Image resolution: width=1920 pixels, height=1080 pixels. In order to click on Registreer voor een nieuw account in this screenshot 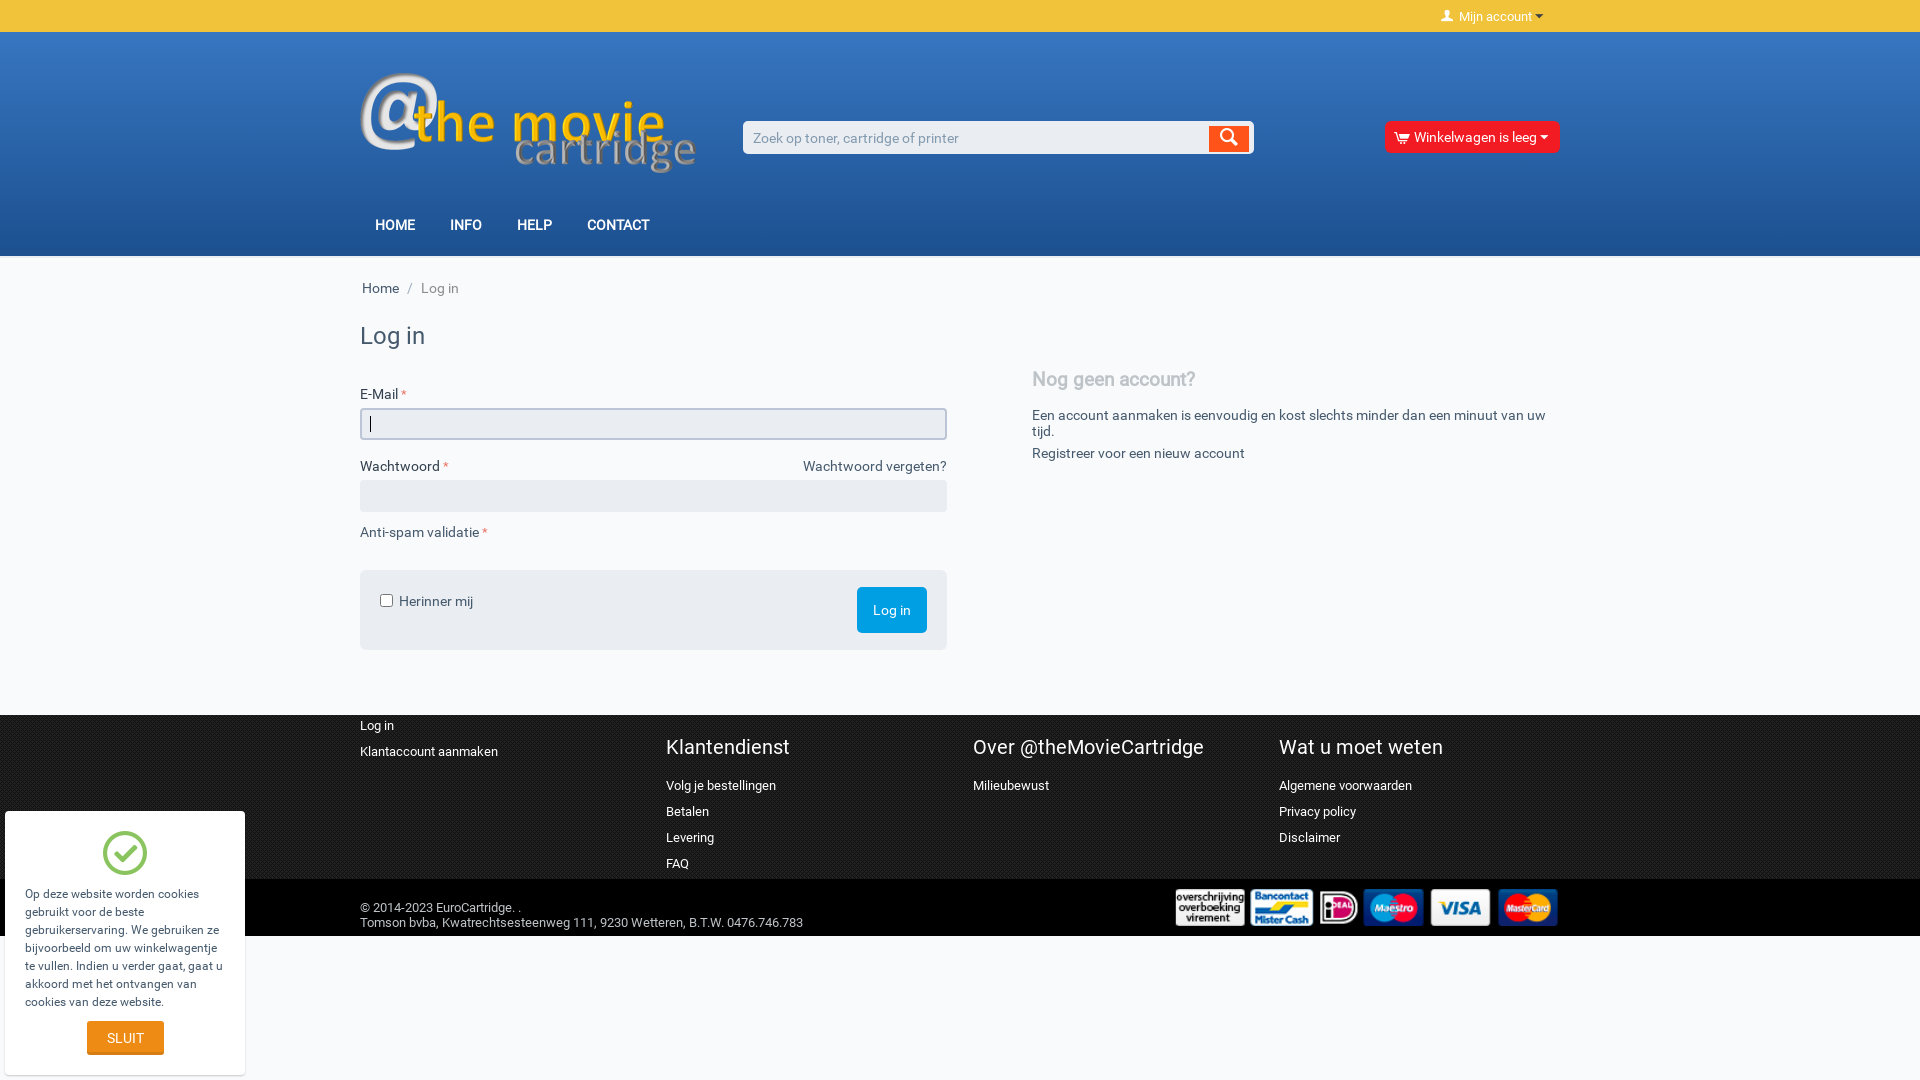, I will do `click(1138, 453)`.